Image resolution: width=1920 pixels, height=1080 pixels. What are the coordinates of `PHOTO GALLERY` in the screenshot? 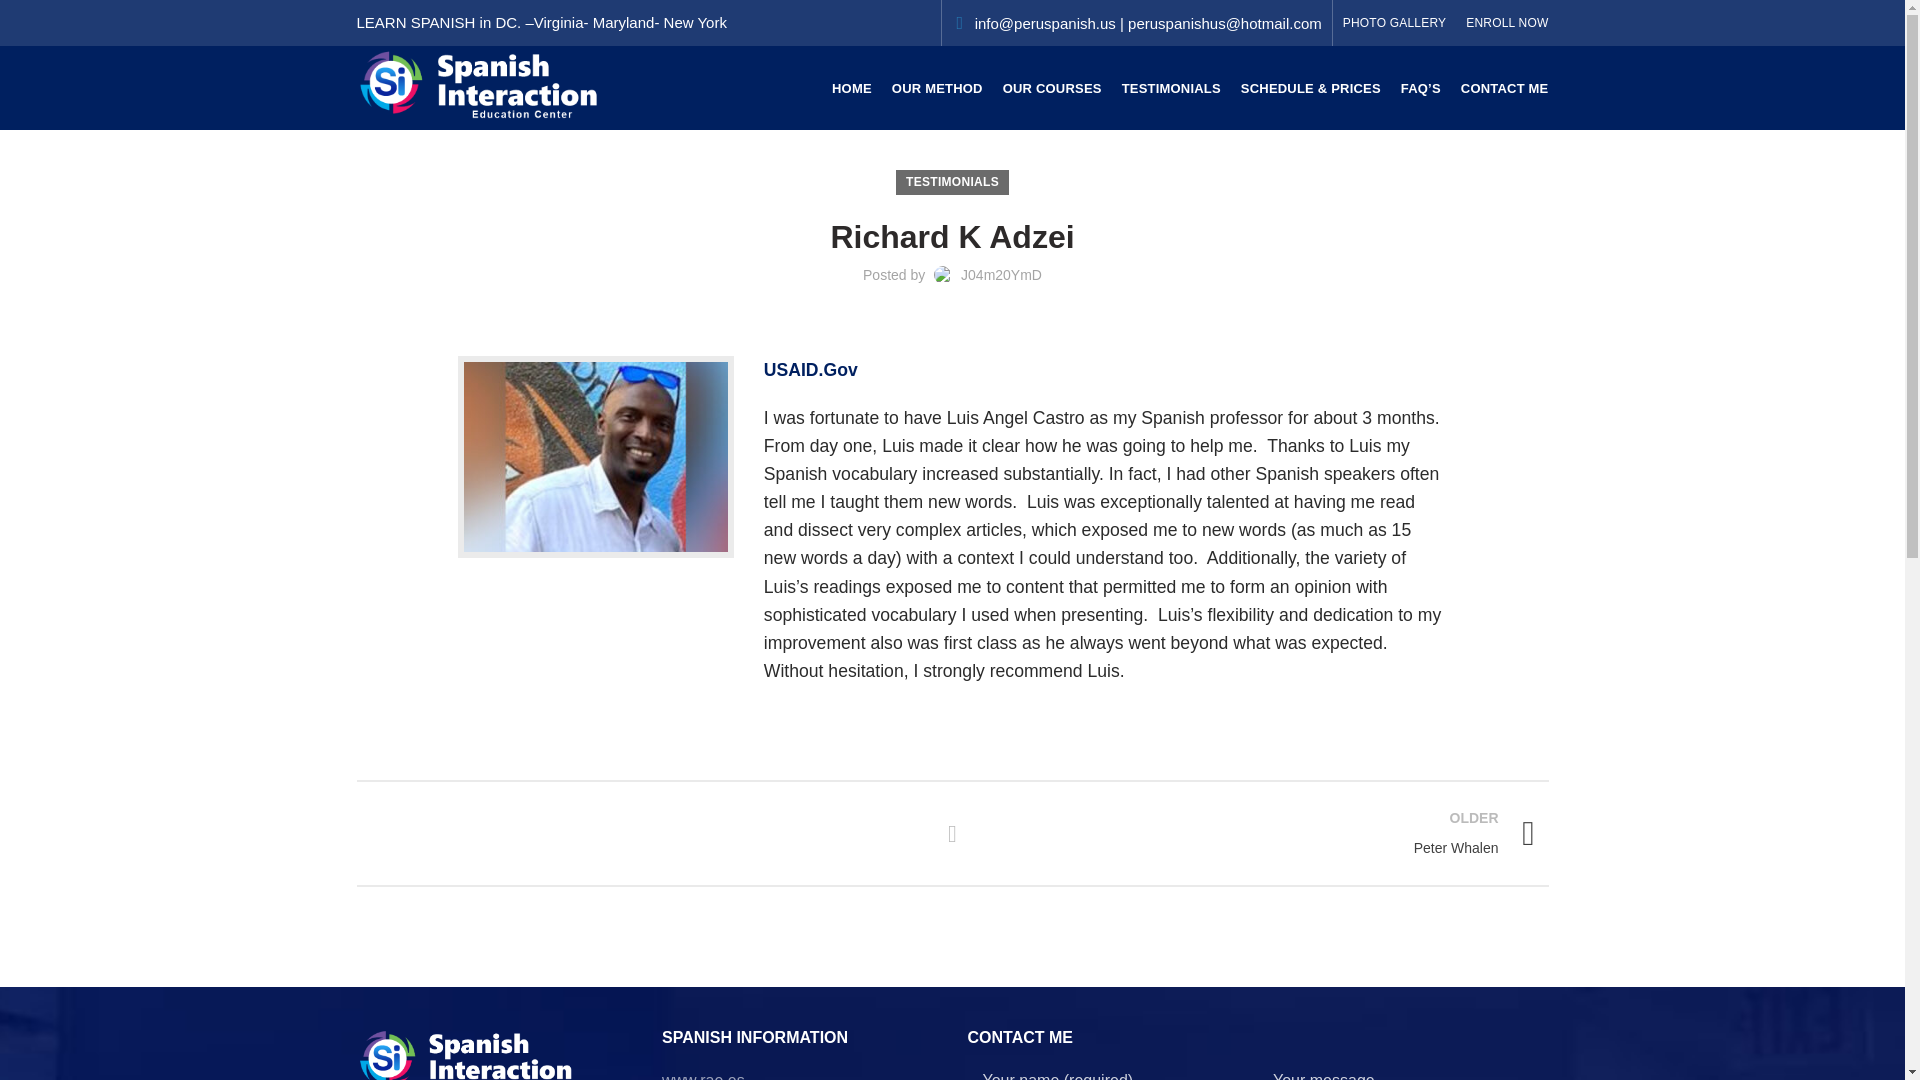 It's located at (1258, 832).